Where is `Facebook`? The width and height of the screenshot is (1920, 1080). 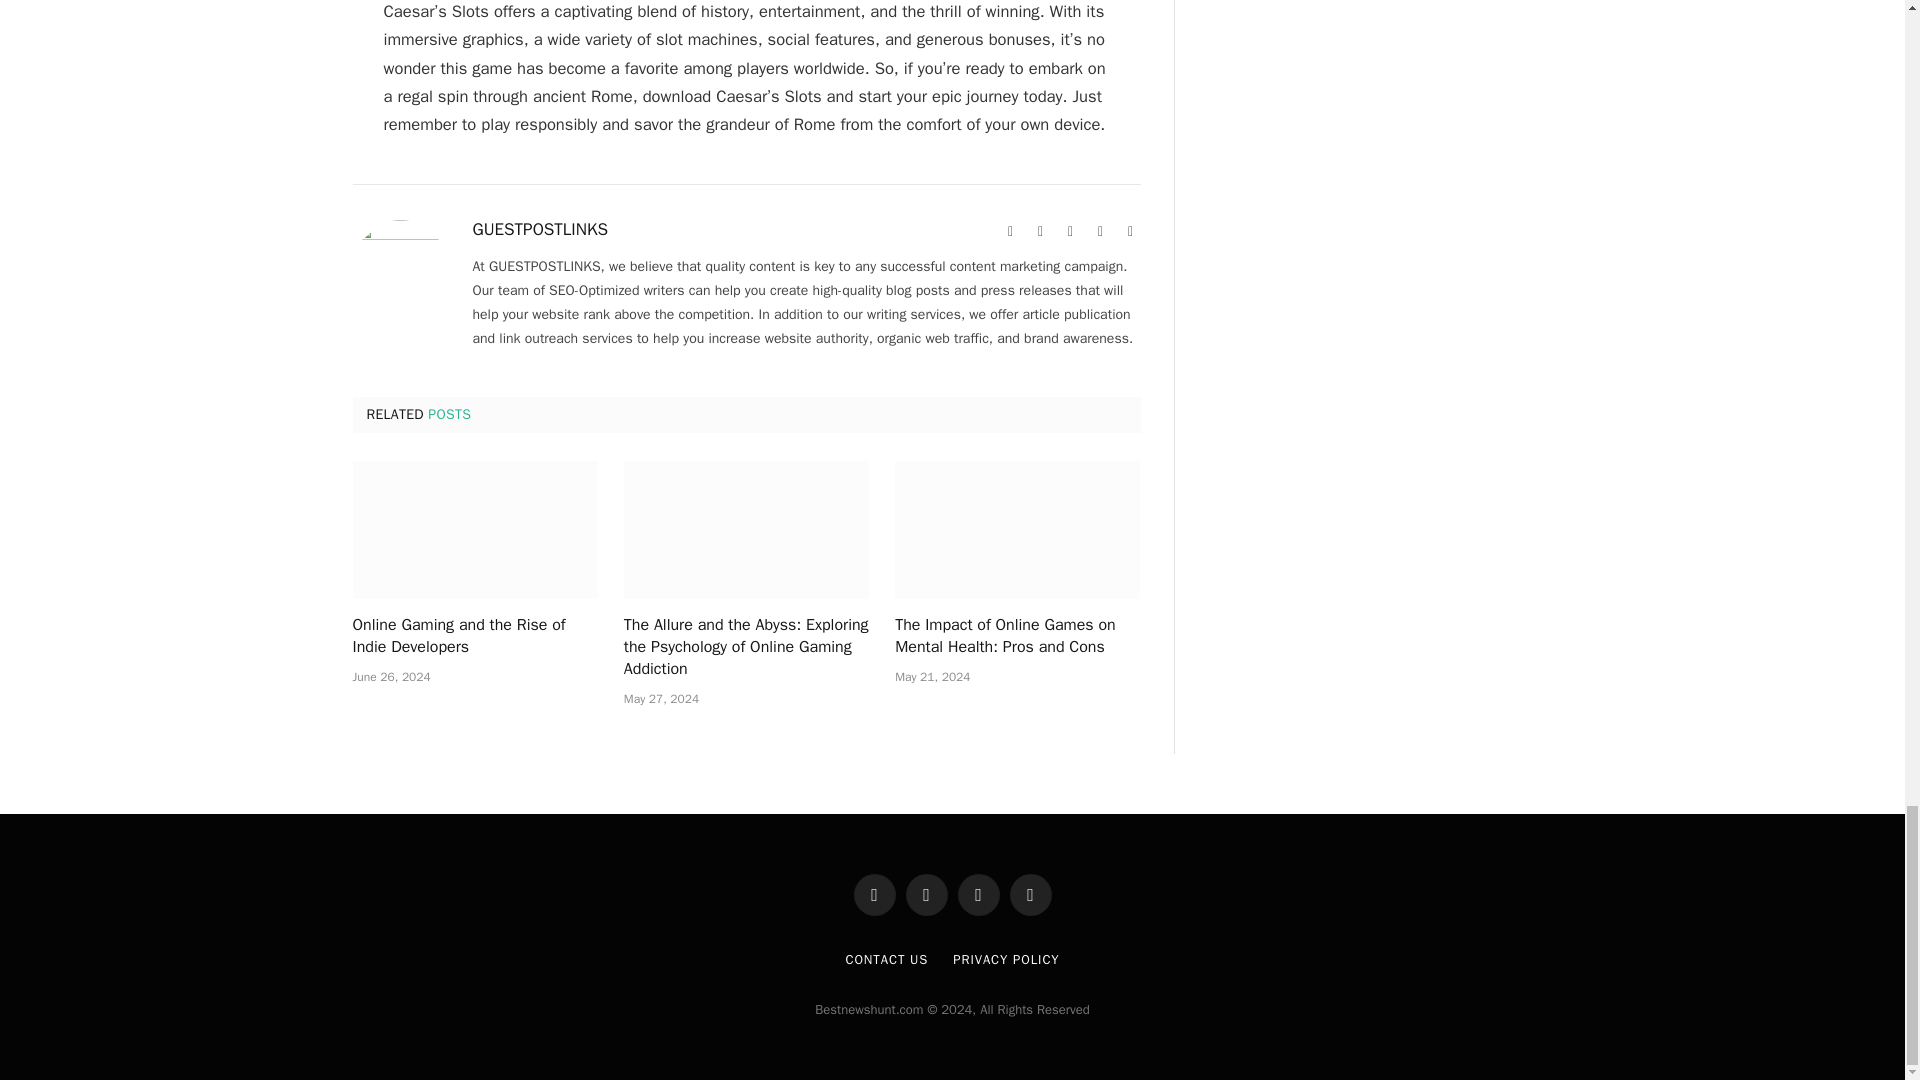
Facebook is located at coordinates (1040, 232).